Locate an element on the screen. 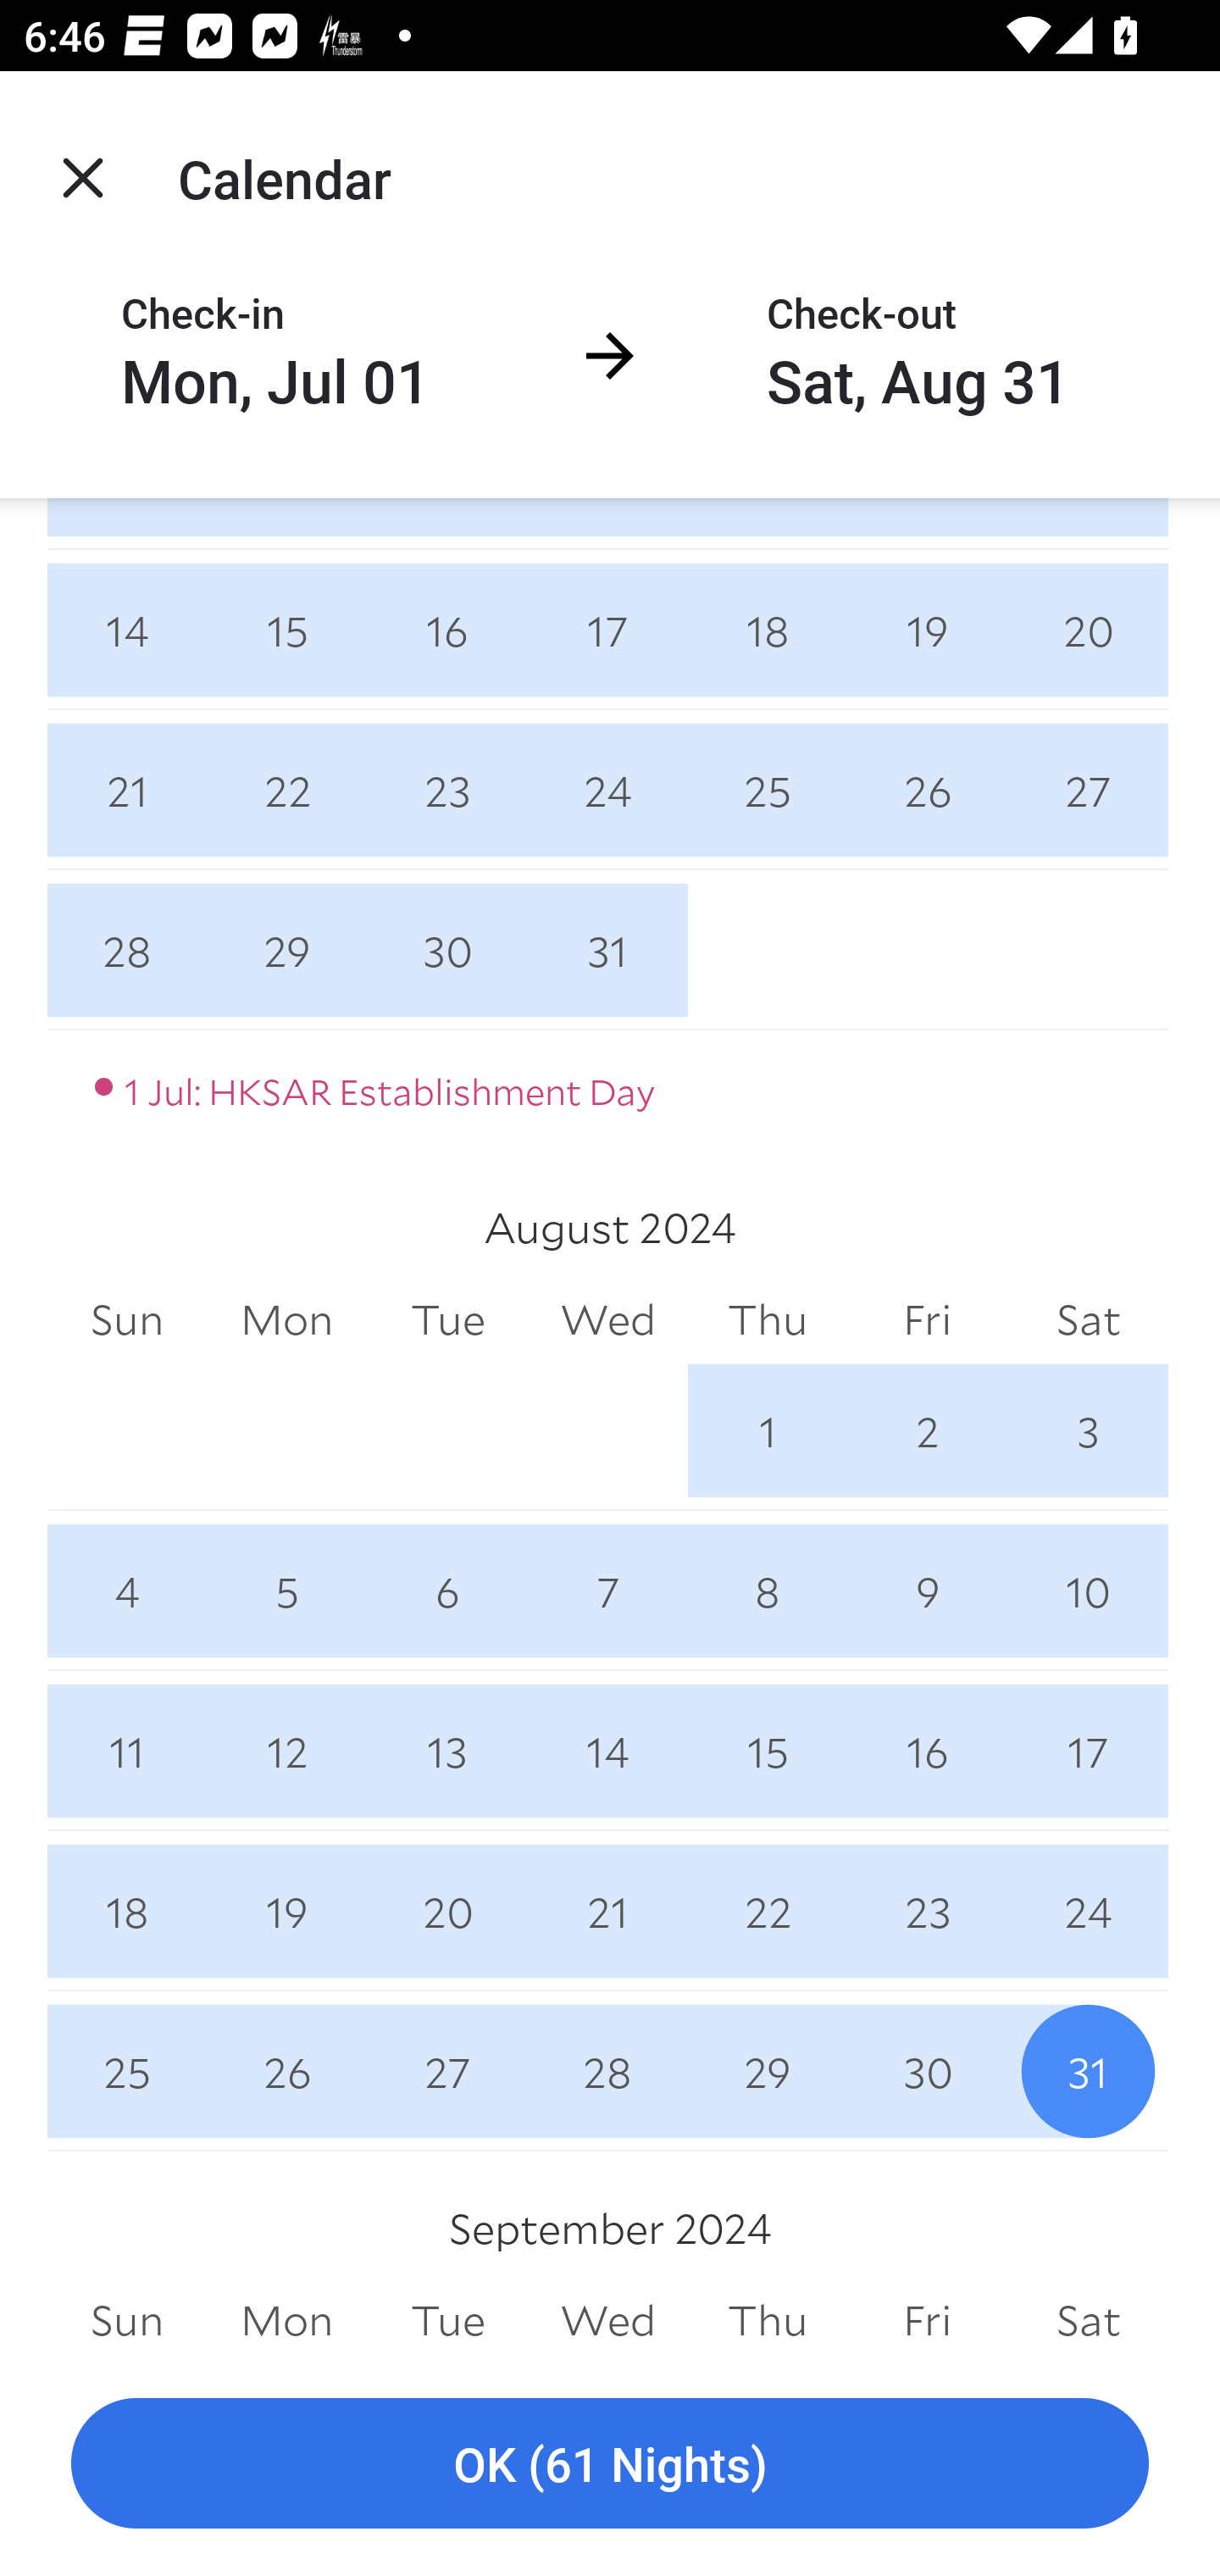 The image size is (1220, 2576). 1 1 August 2024 is located at coordinates (768, 1430).